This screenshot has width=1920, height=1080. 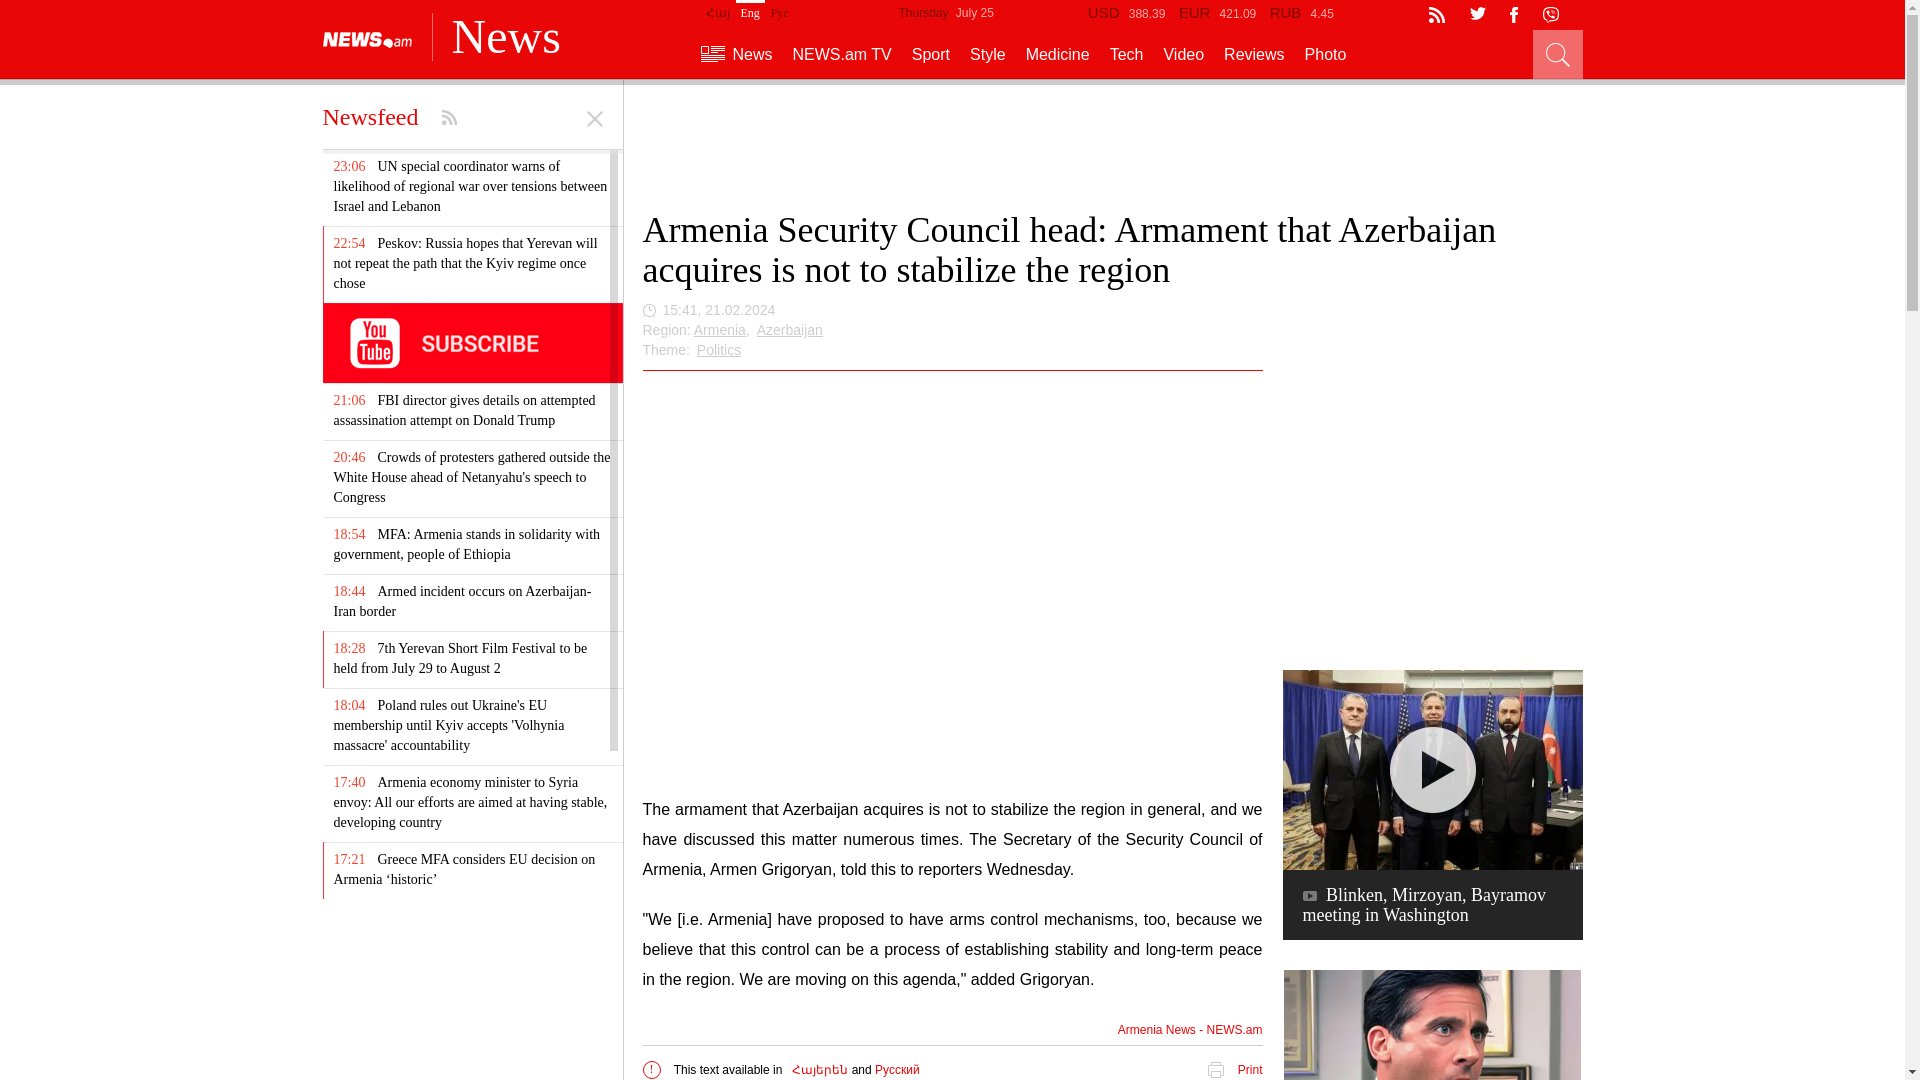 I want to click on Video, so click(x=1183, y=54).